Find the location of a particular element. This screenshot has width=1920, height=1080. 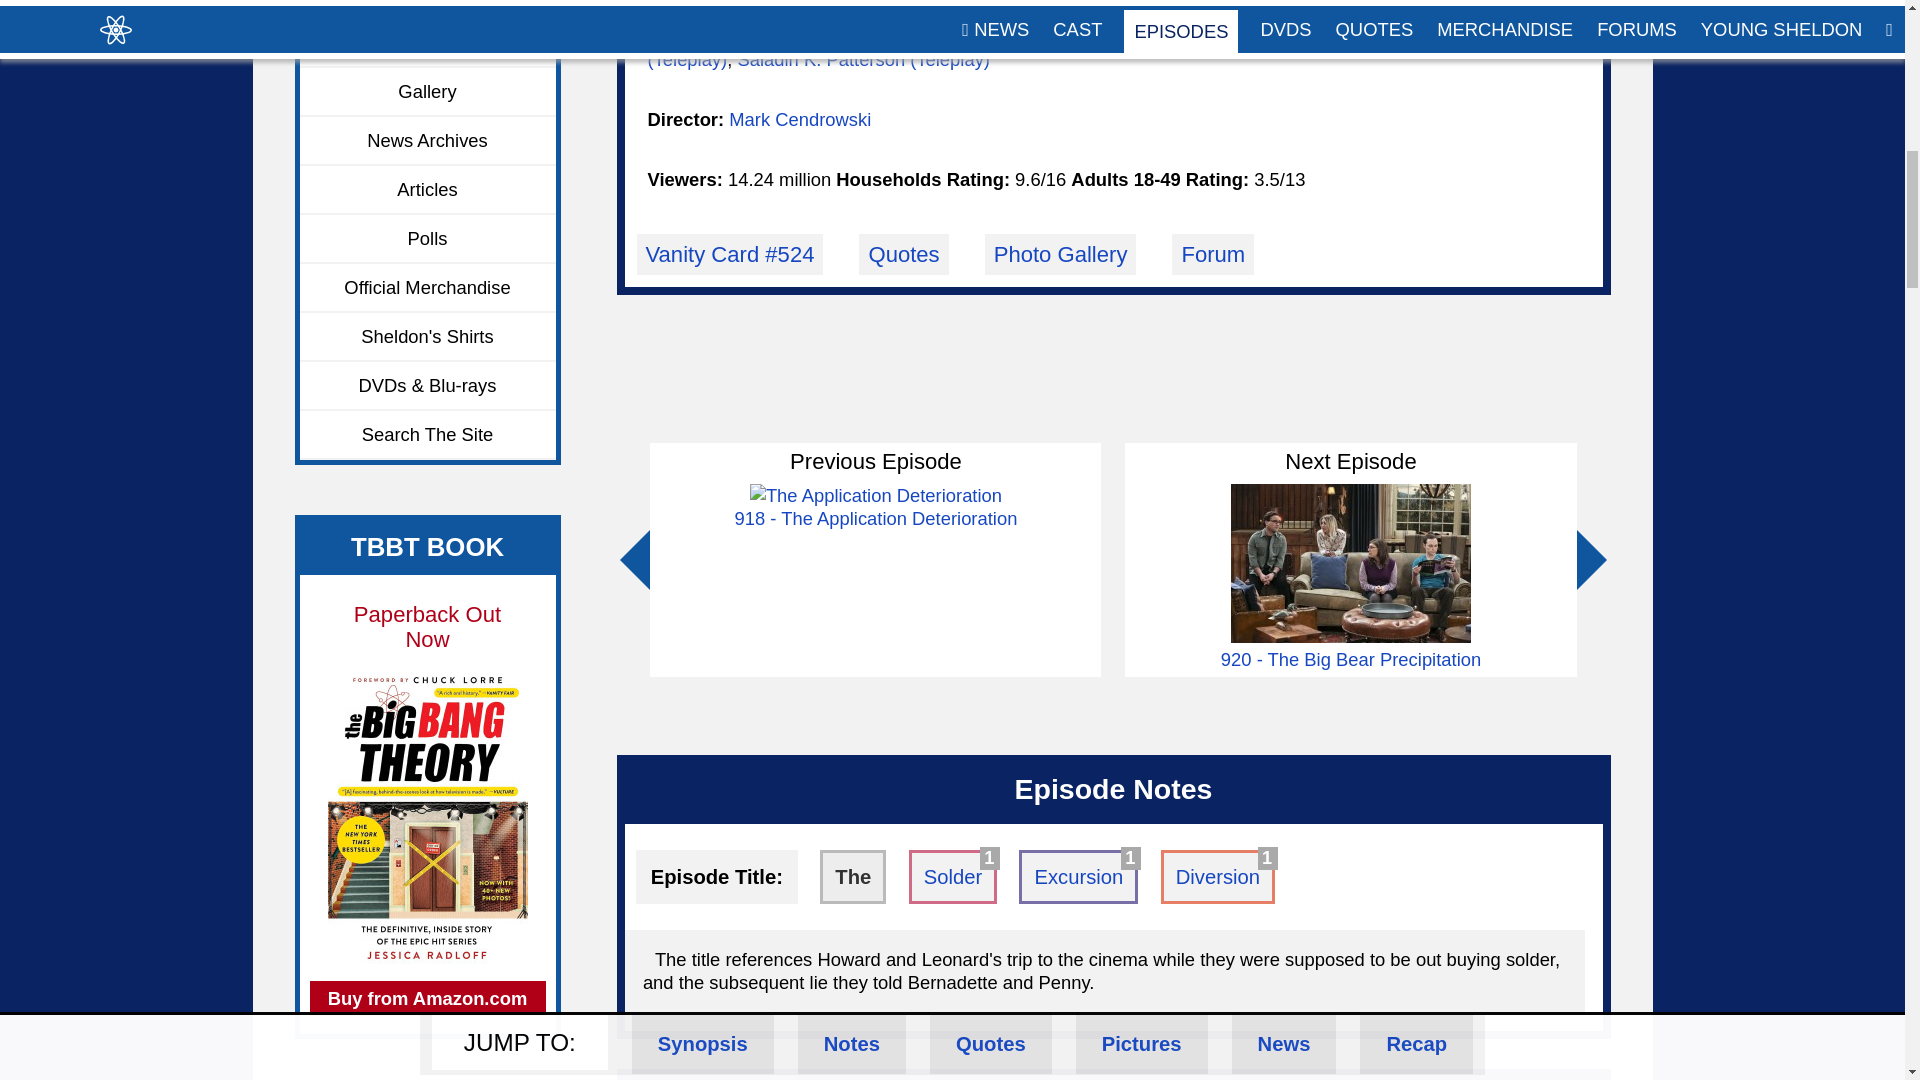

News Archives is located at coordinates (428, 141).